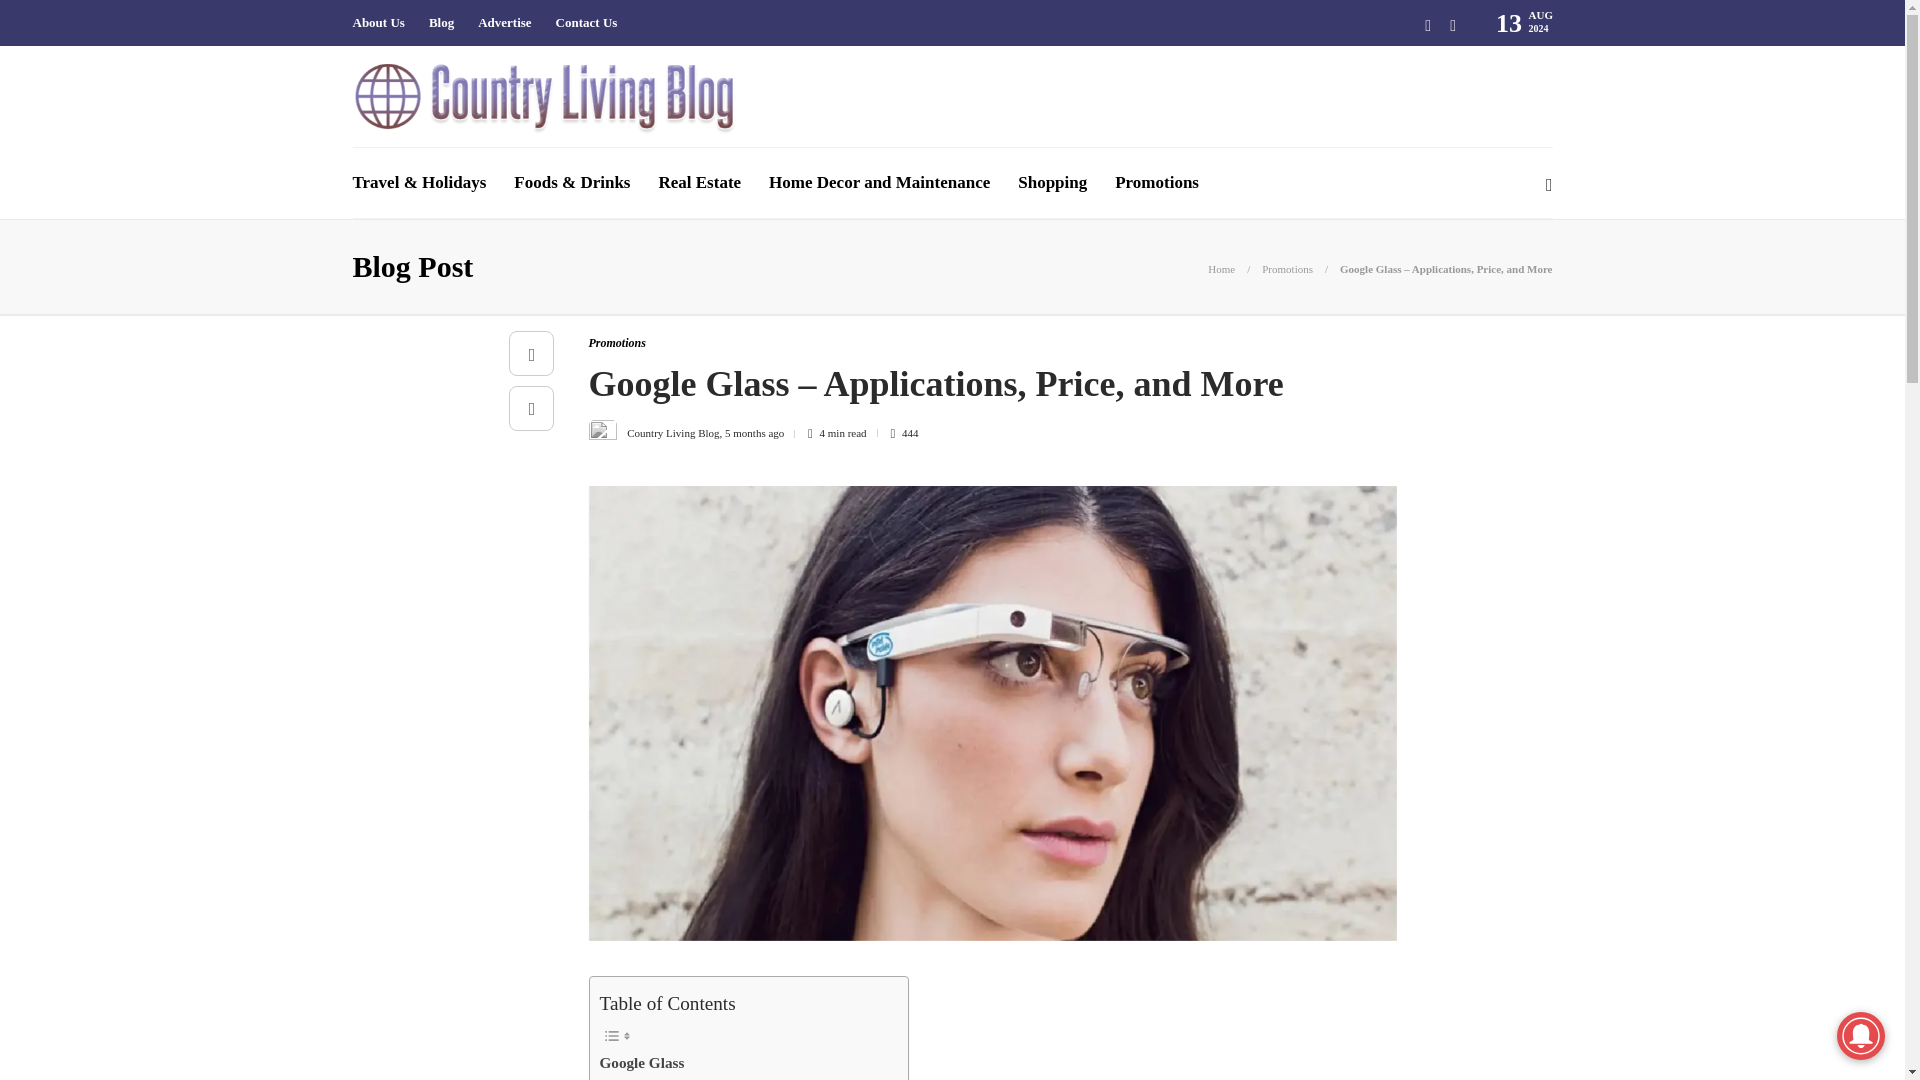 Image resolution: width=1920 pixels, height=1080 pixels. I want to click on Home Decor and Maintenance, so click(880, 182).